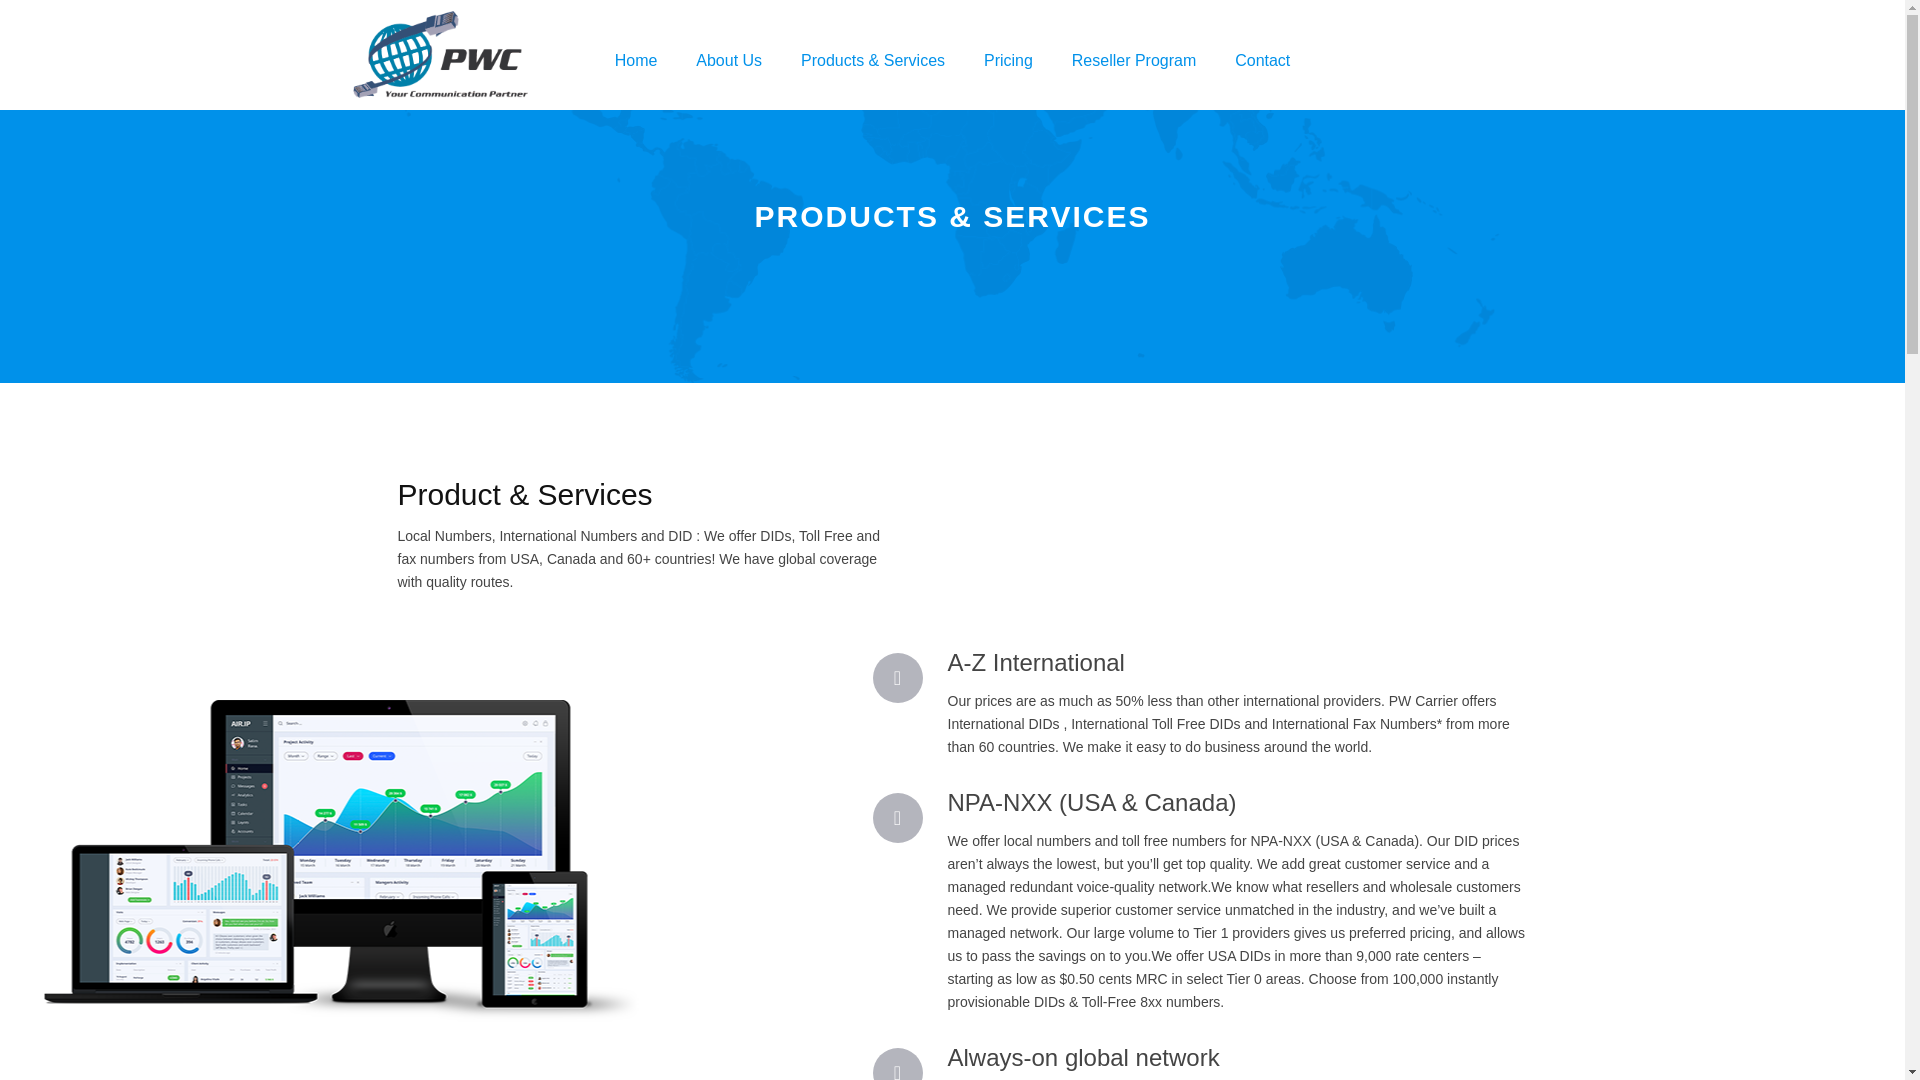  What do you see at coordinates (729, 61) in the screenshot?
I see `About Us` at bounding box center [729, 61].